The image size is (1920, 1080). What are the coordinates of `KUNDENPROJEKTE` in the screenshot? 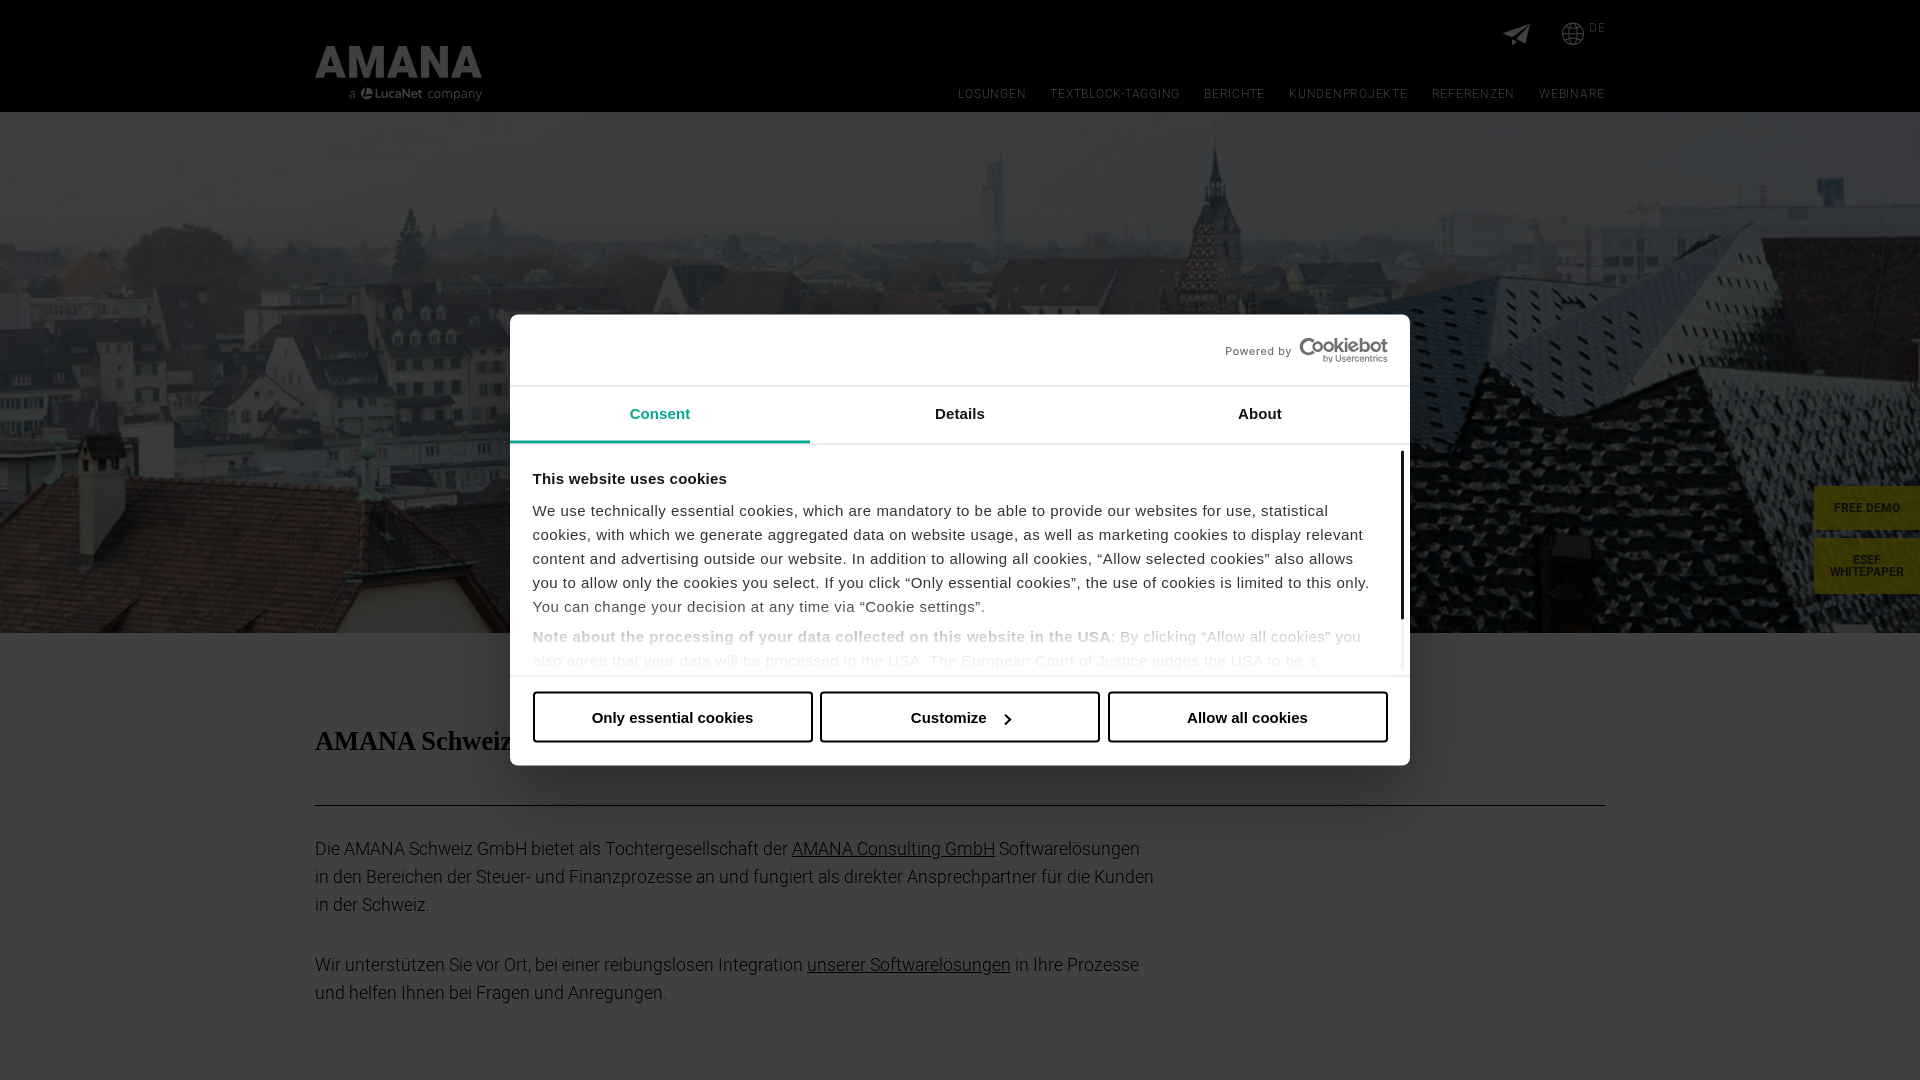 It's located at (1348, 94).